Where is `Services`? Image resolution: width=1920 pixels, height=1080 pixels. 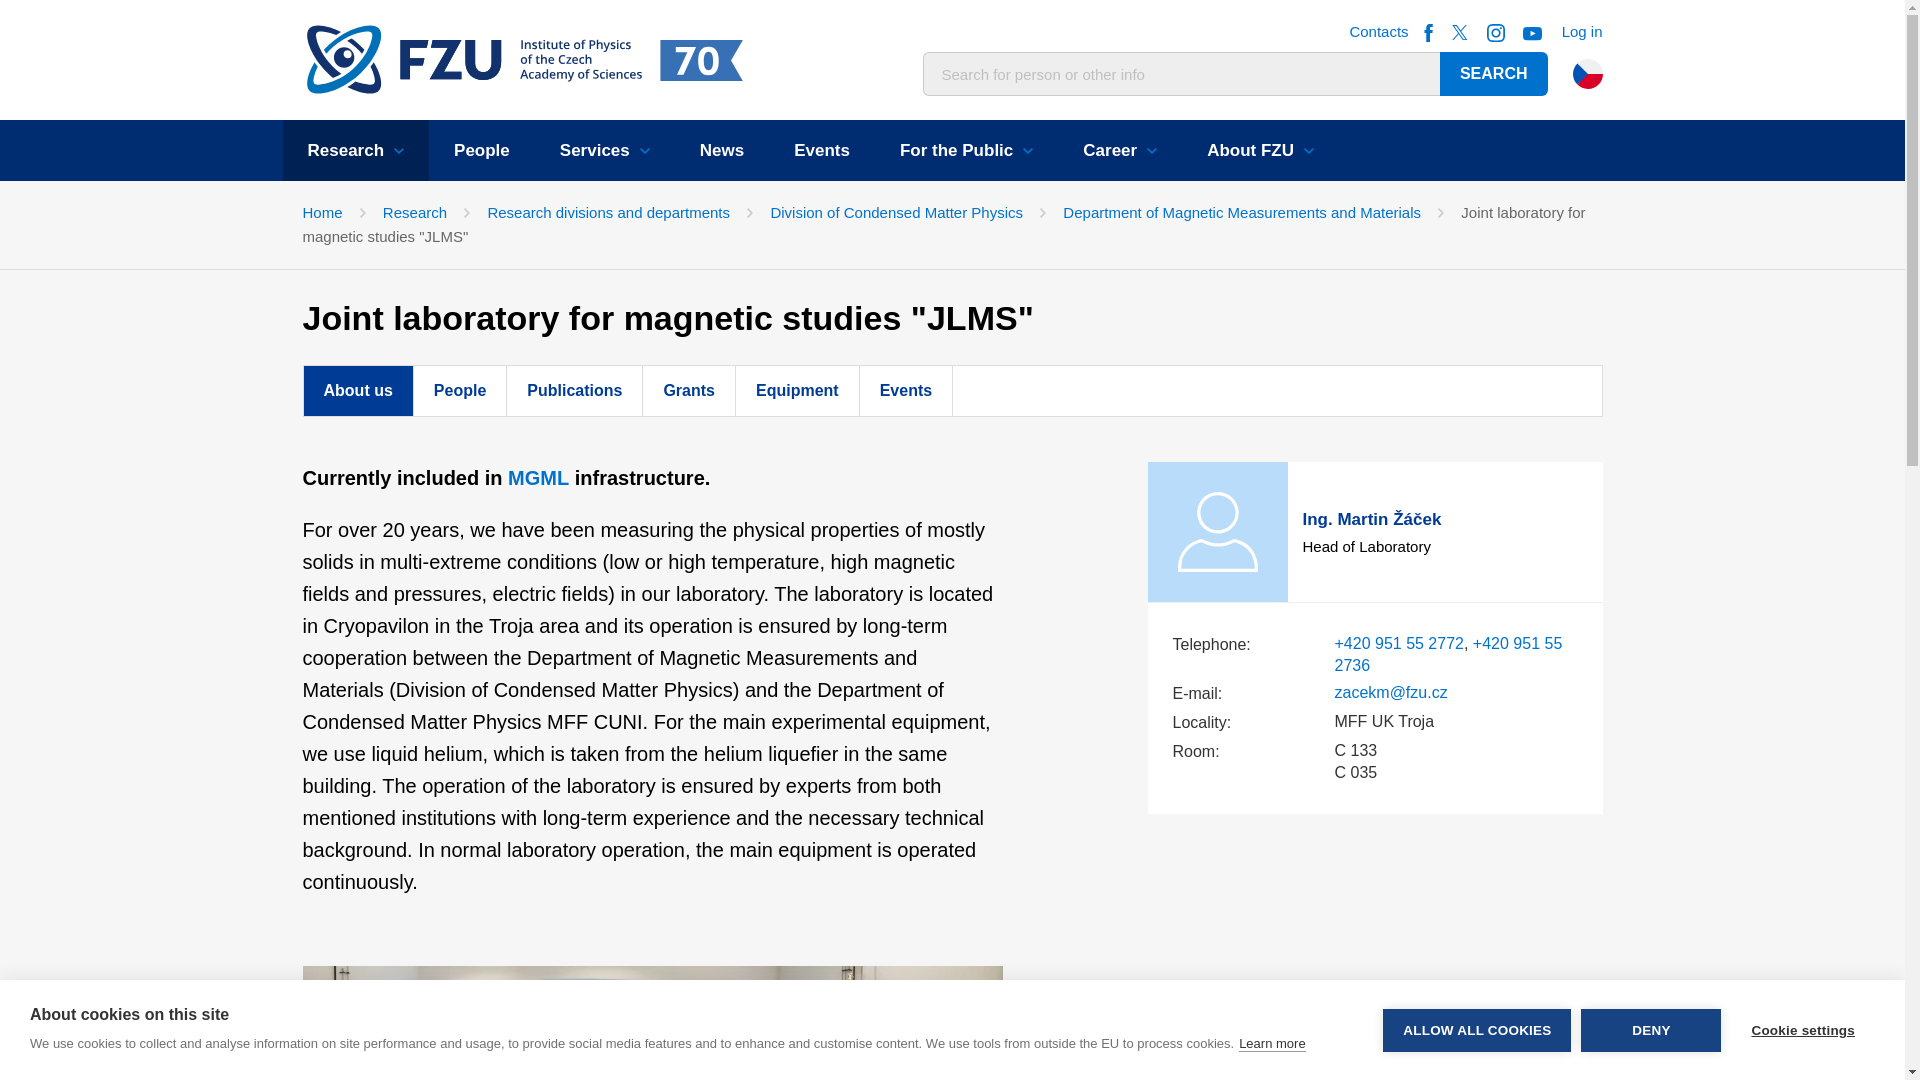 Services is located at coordinates (605, 150).